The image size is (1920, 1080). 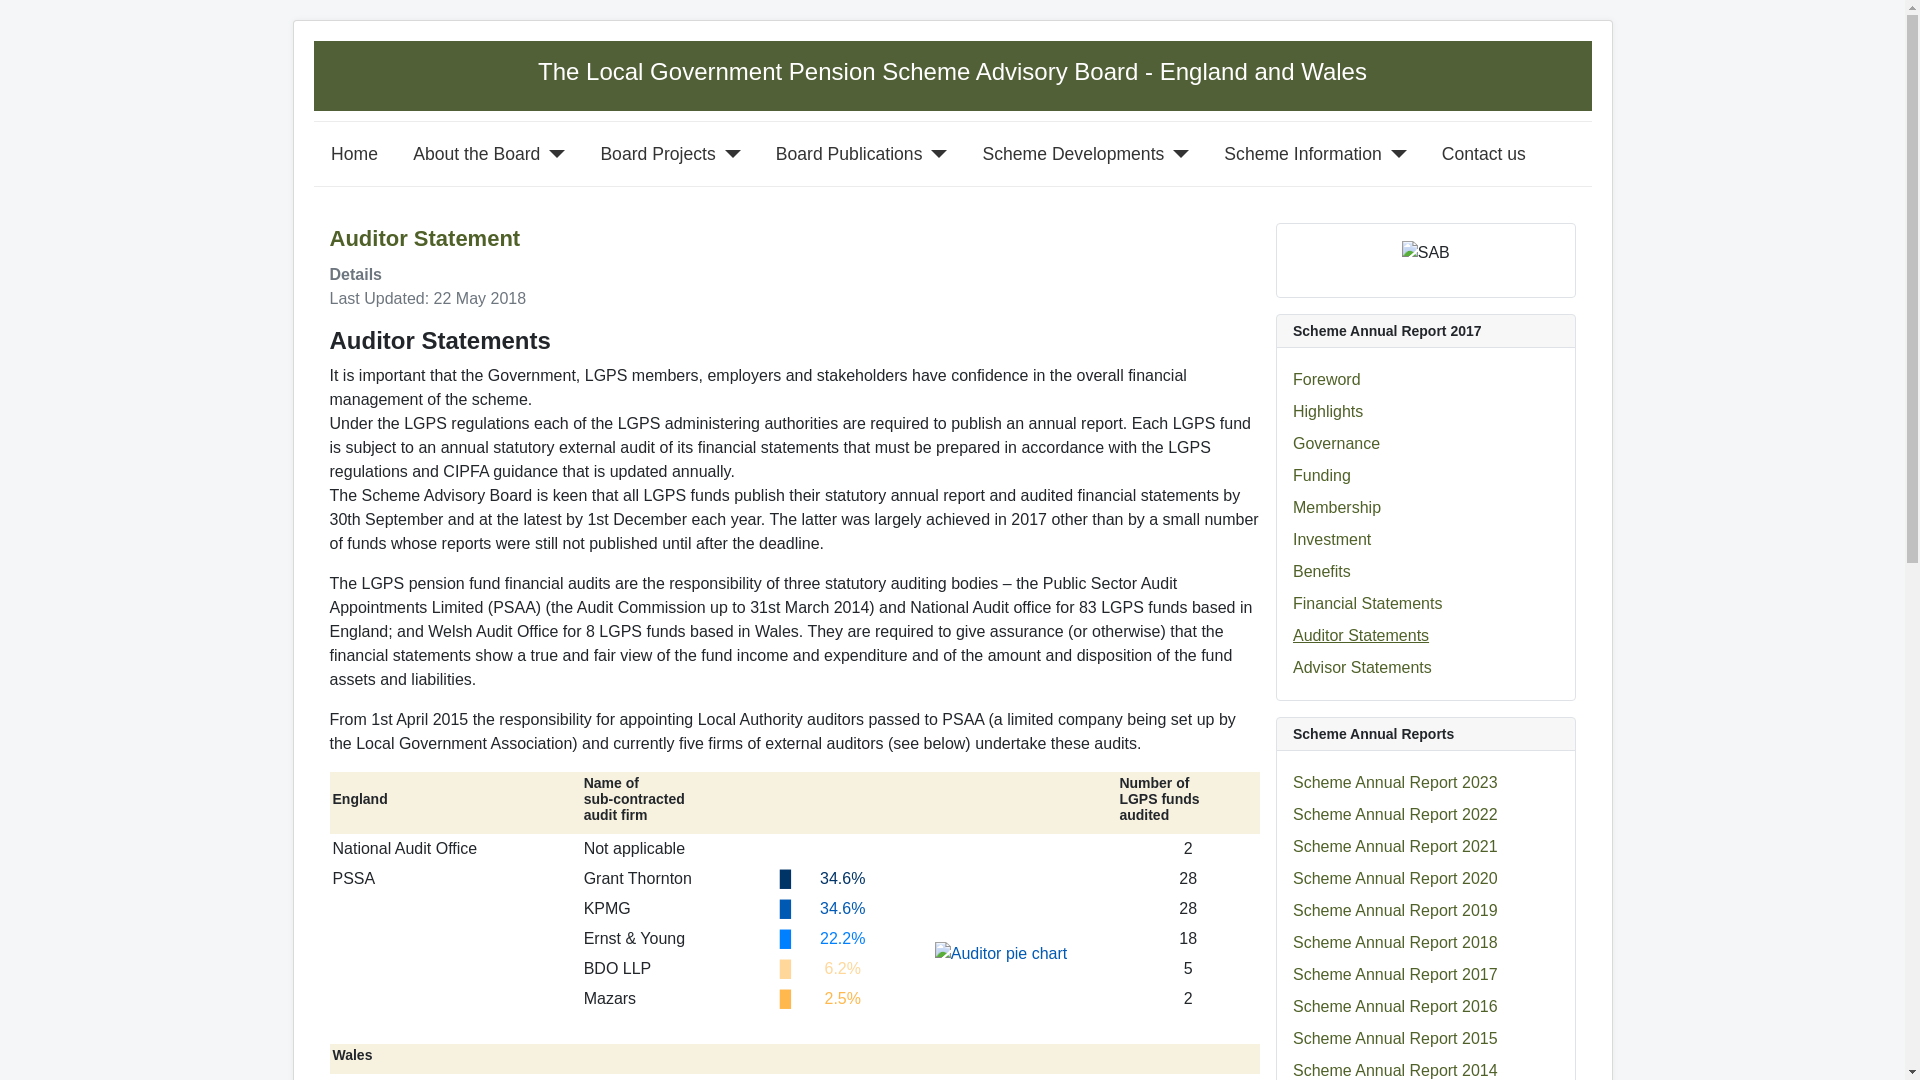 I want to click on About the Board, so click(x=476, y=154).